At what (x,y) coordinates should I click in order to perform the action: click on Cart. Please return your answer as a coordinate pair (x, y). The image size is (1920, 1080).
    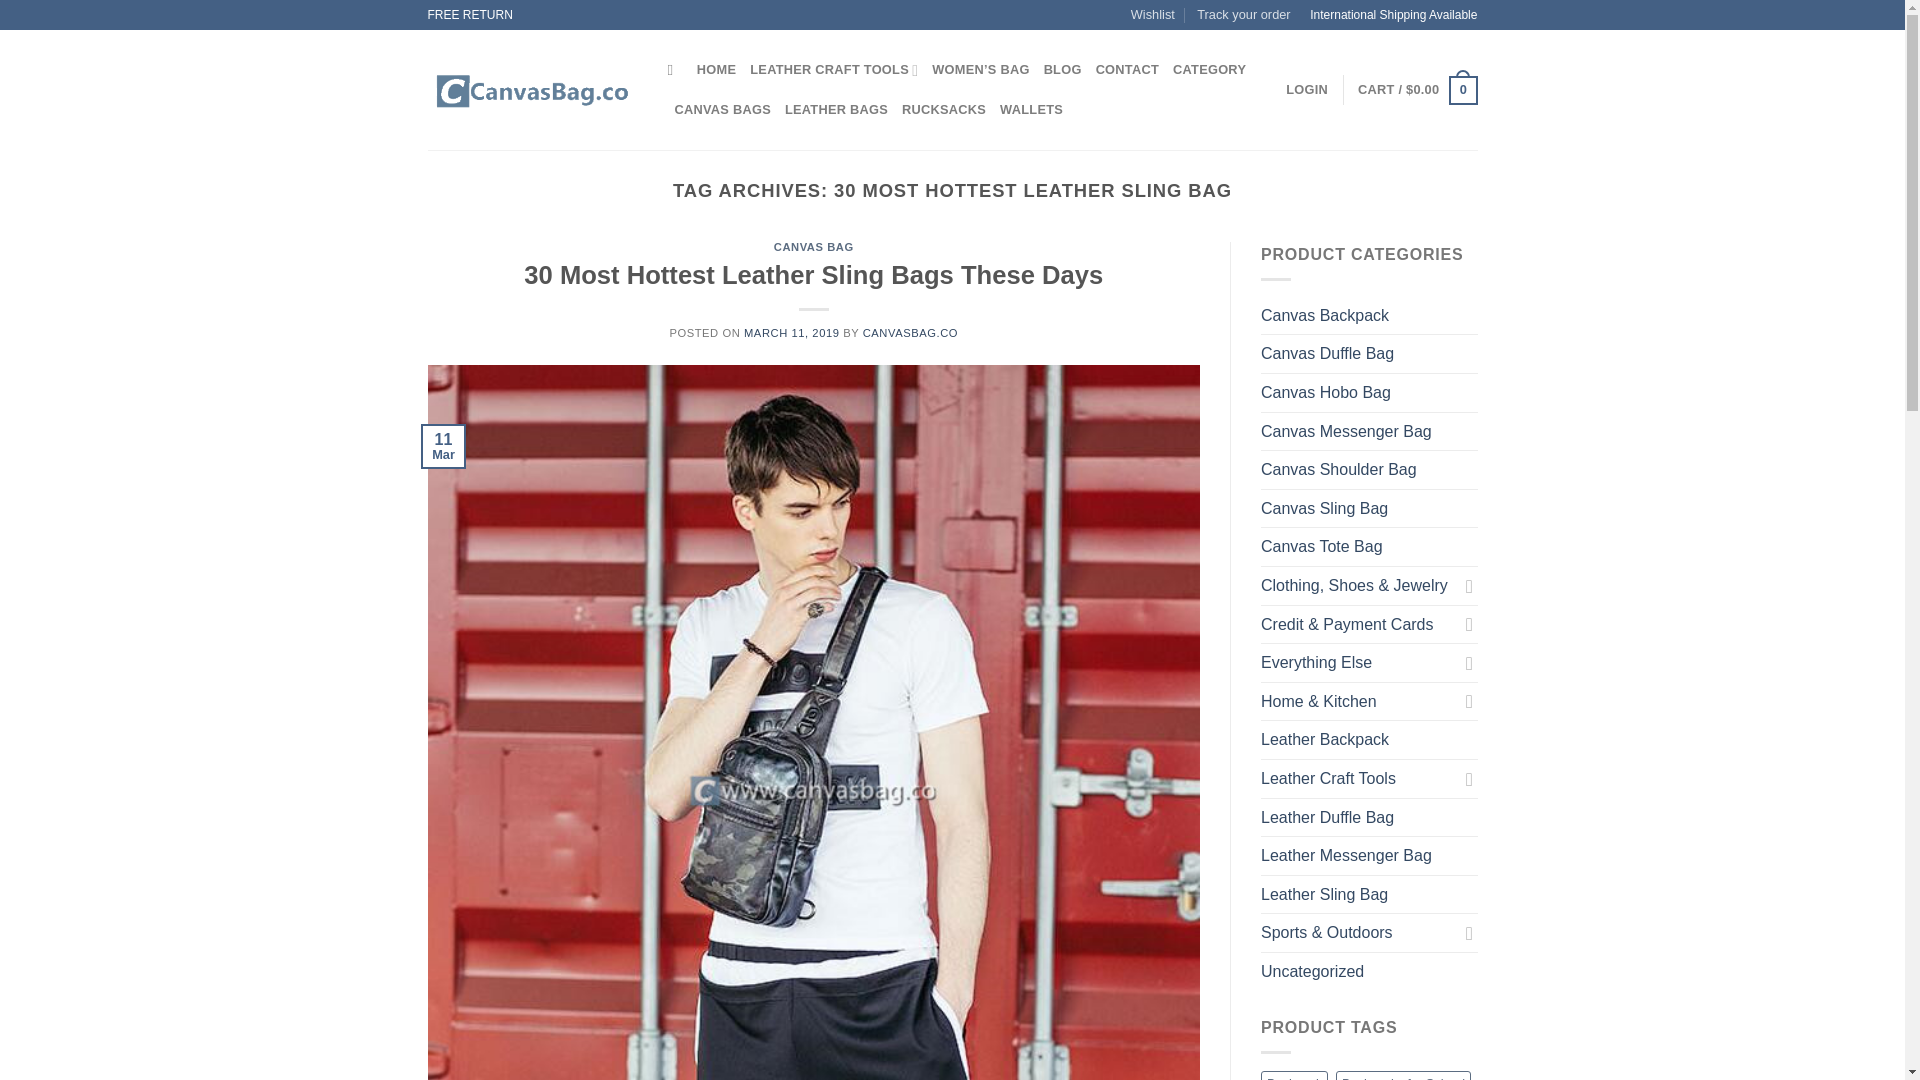
    Looking at the image, I should click on (1416, 90).